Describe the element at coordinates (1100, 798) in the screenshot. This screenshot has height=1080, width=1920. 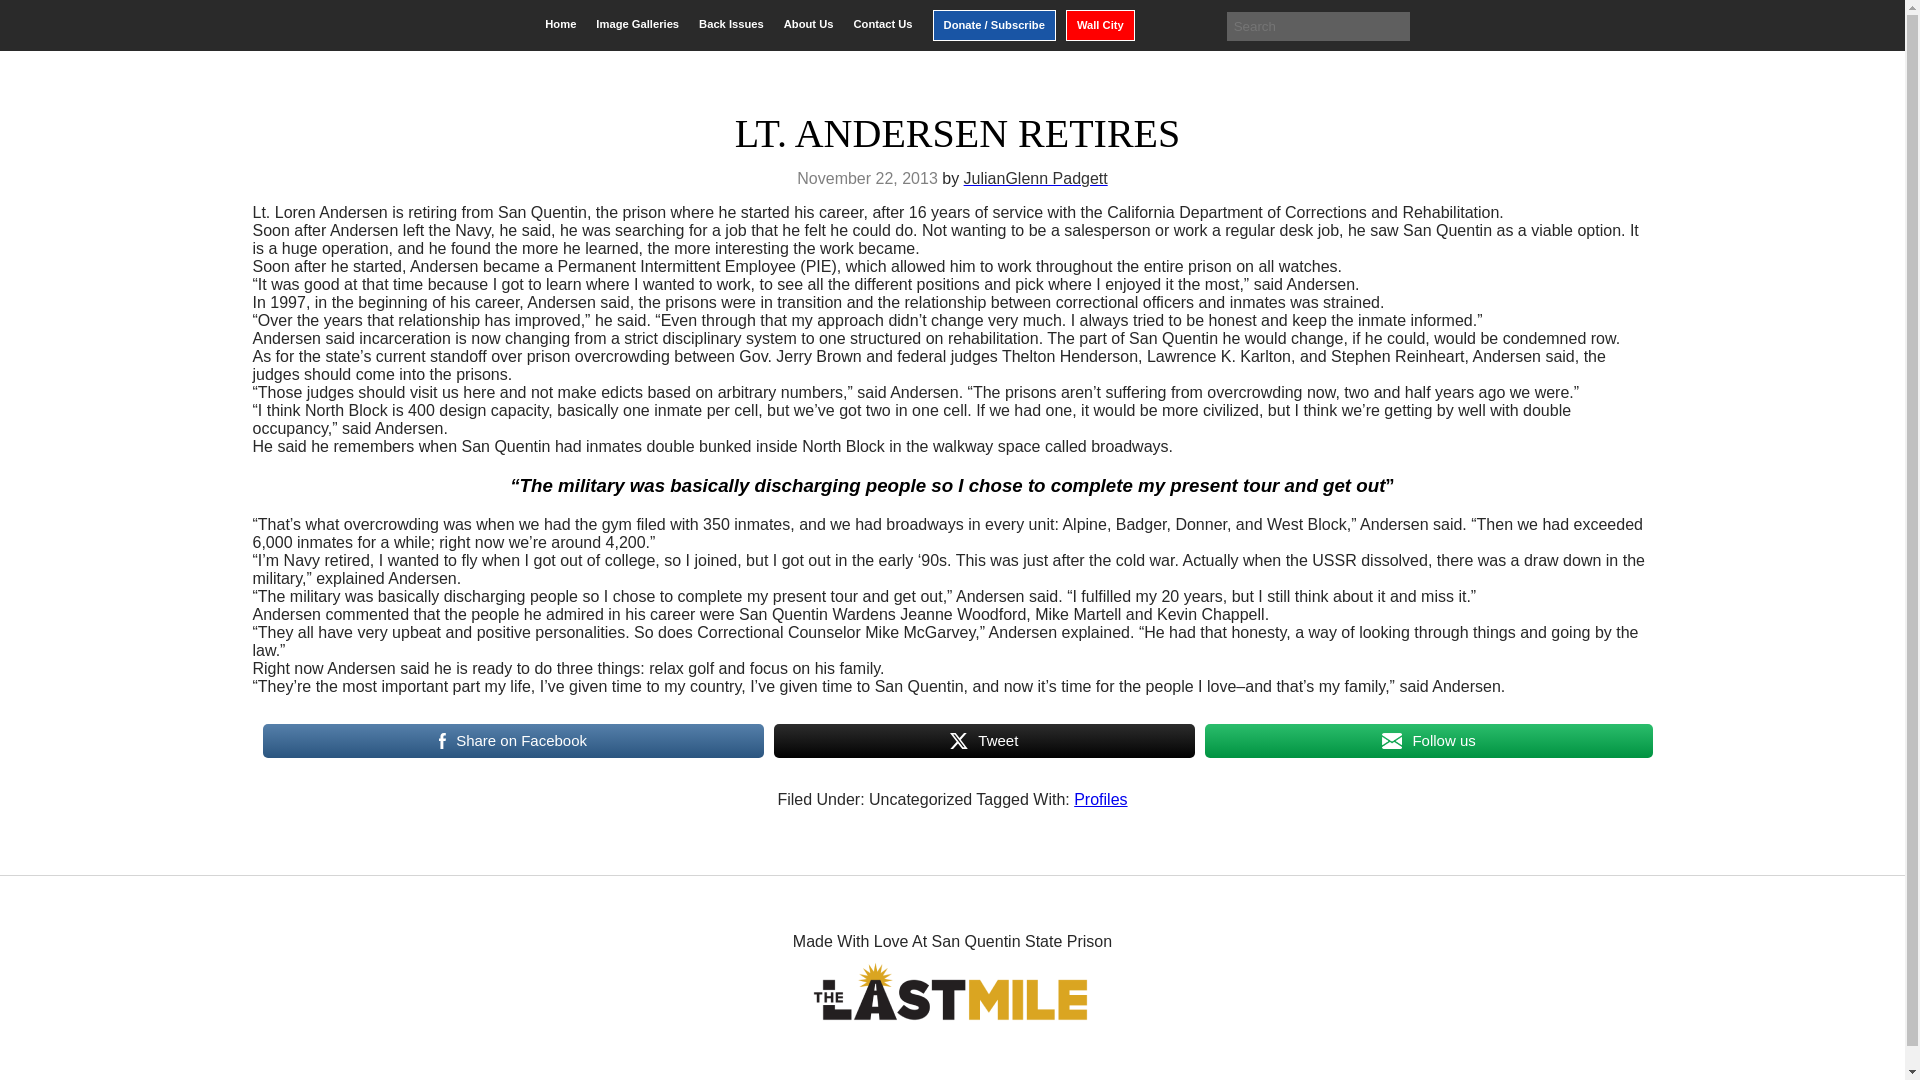
I see `Profiles` at that location.